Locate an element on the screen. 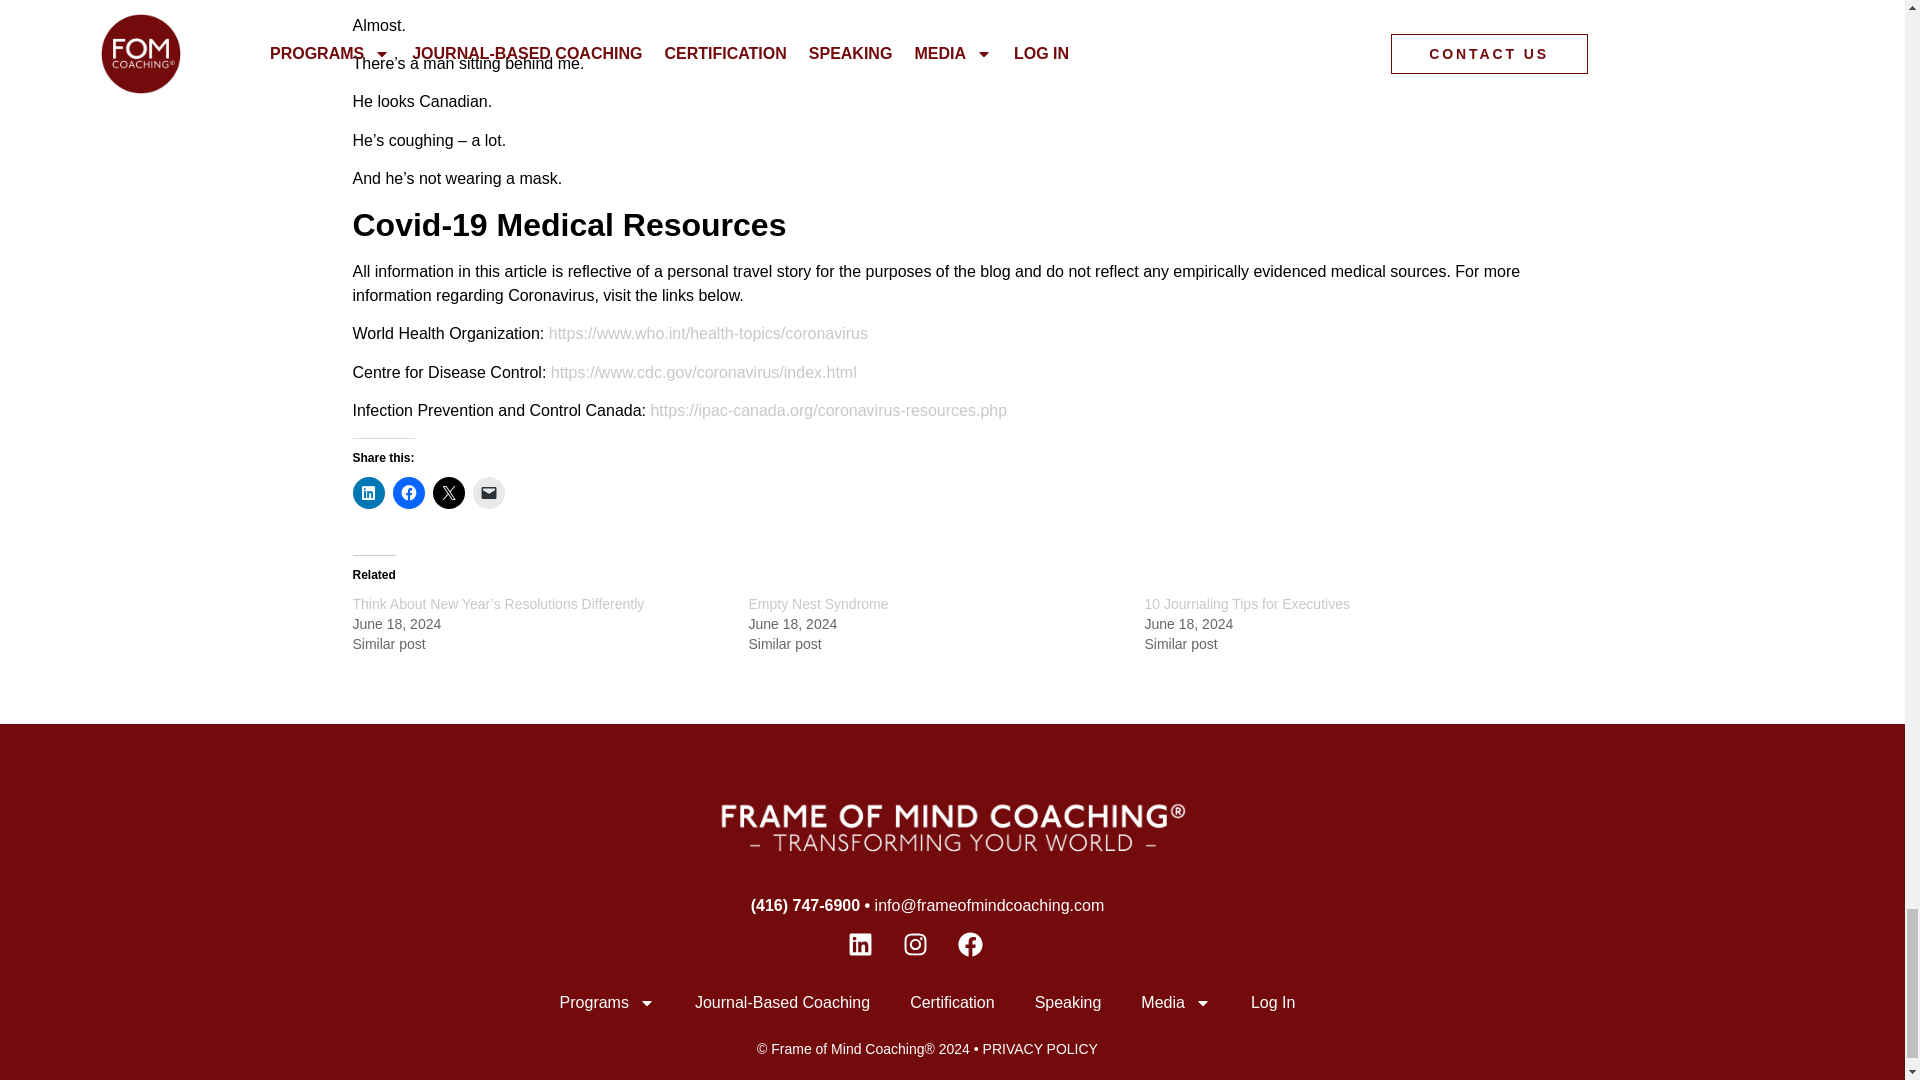 The height and width of the screenshot is (1080, 1920). Click to share on Facebook is located at coordinates (408, 492).